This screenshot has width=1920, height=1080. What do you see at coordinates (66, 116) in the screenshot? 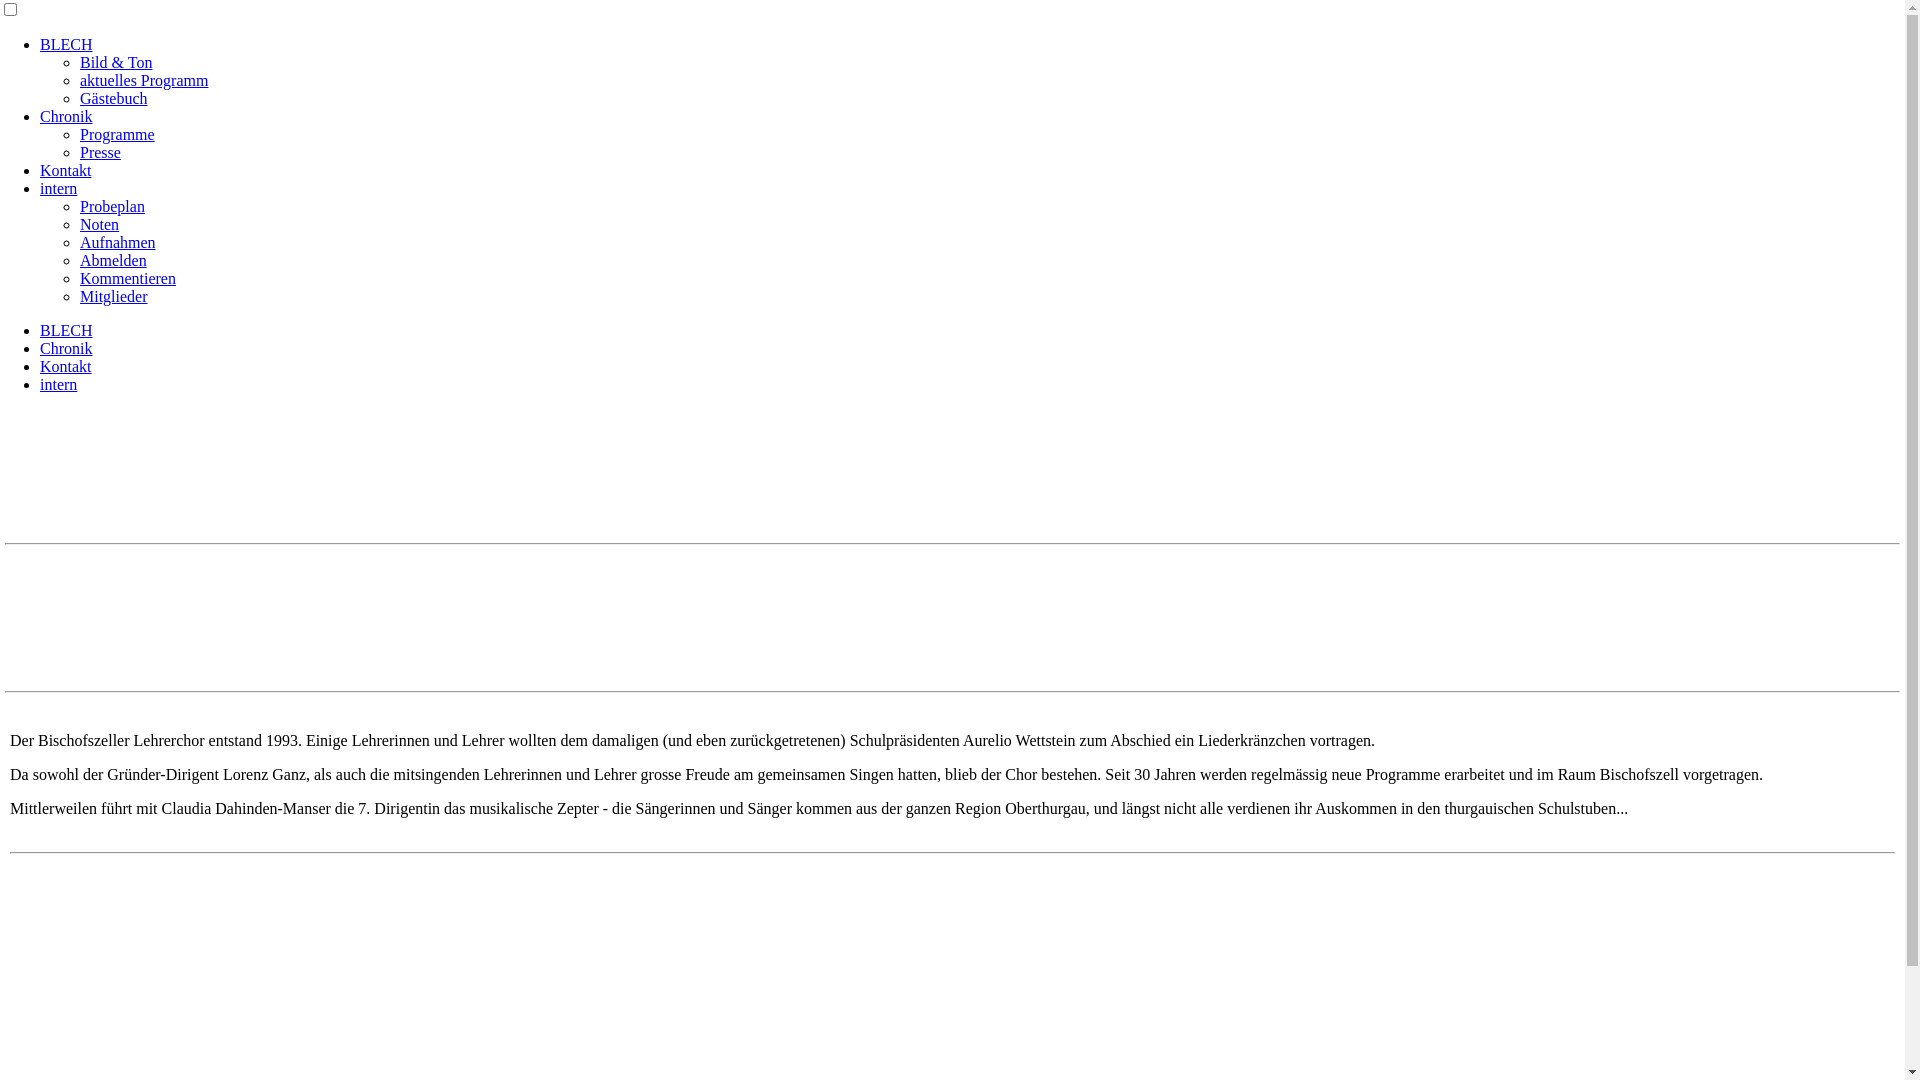
I see `Chronik` at bounding box center [66, 116].